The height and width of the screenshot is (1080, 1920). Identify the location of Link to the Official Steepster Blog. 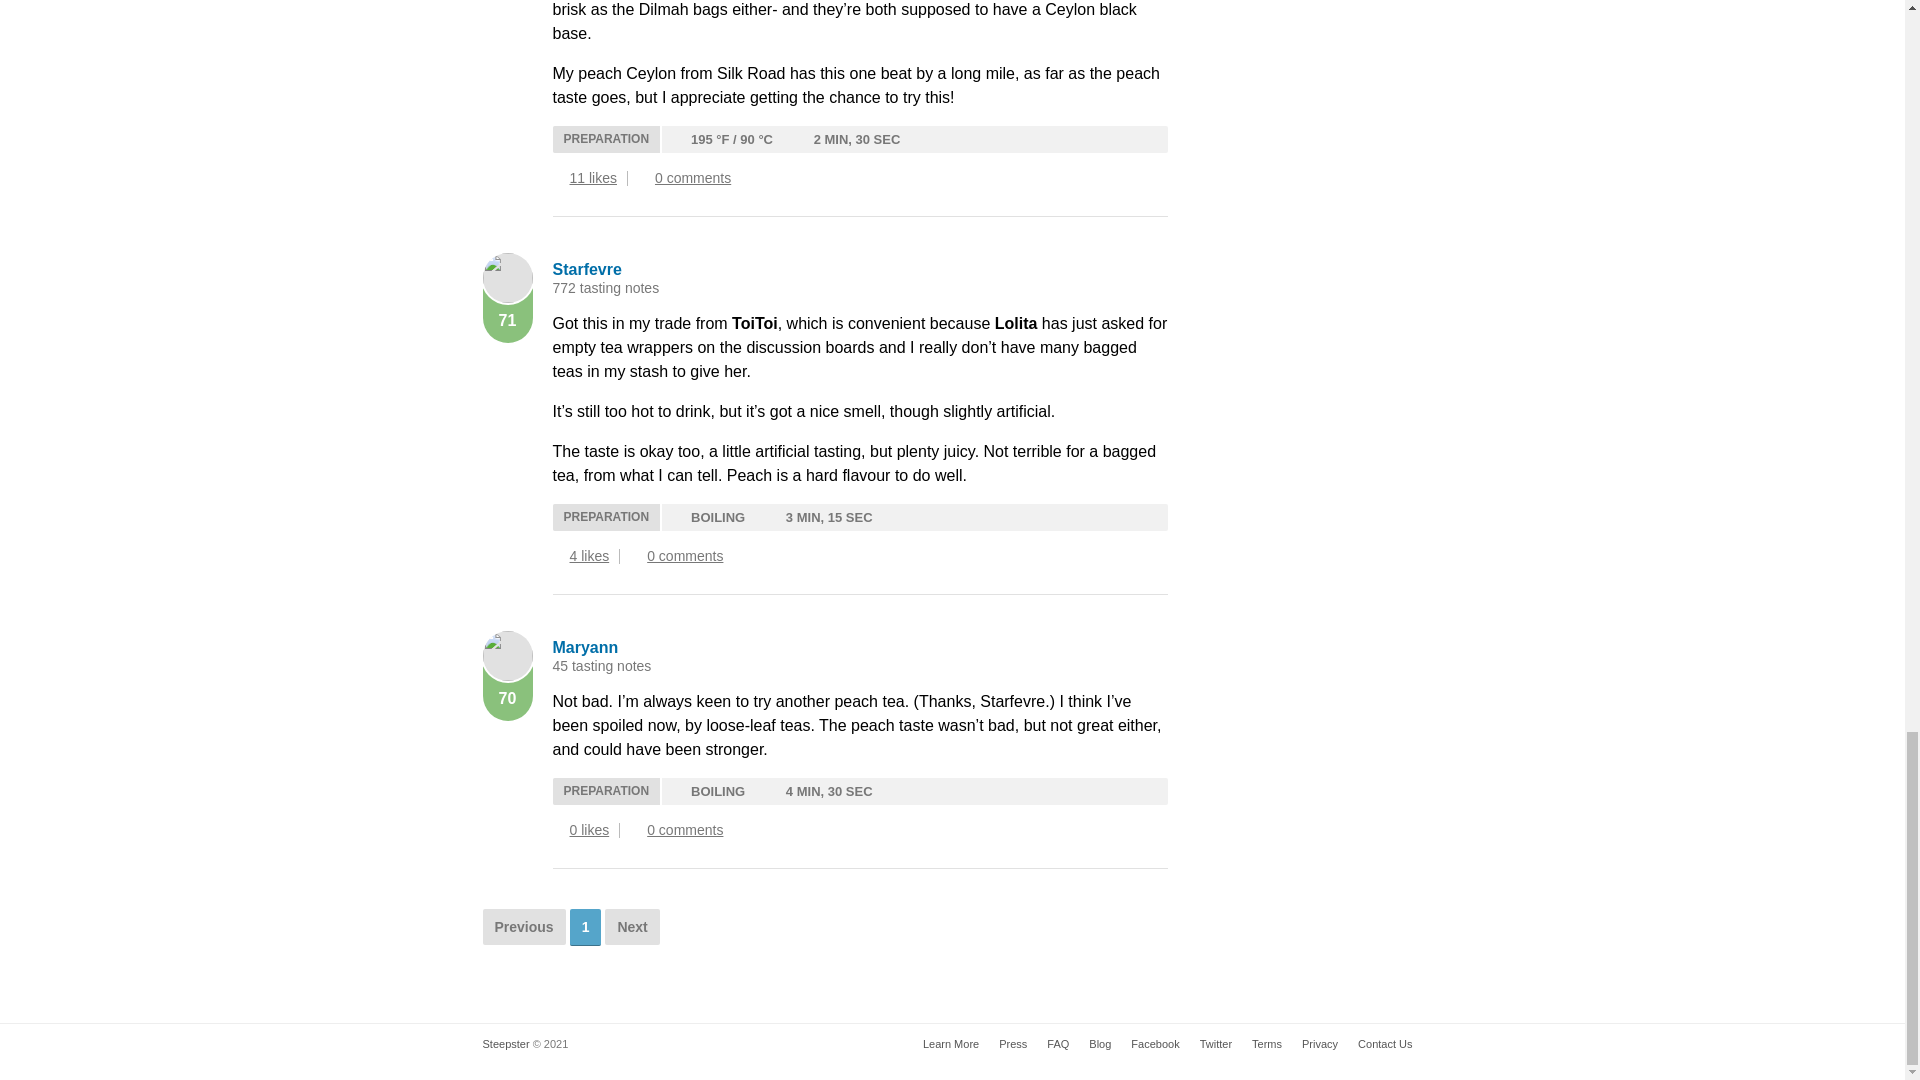
(1100, 1044).